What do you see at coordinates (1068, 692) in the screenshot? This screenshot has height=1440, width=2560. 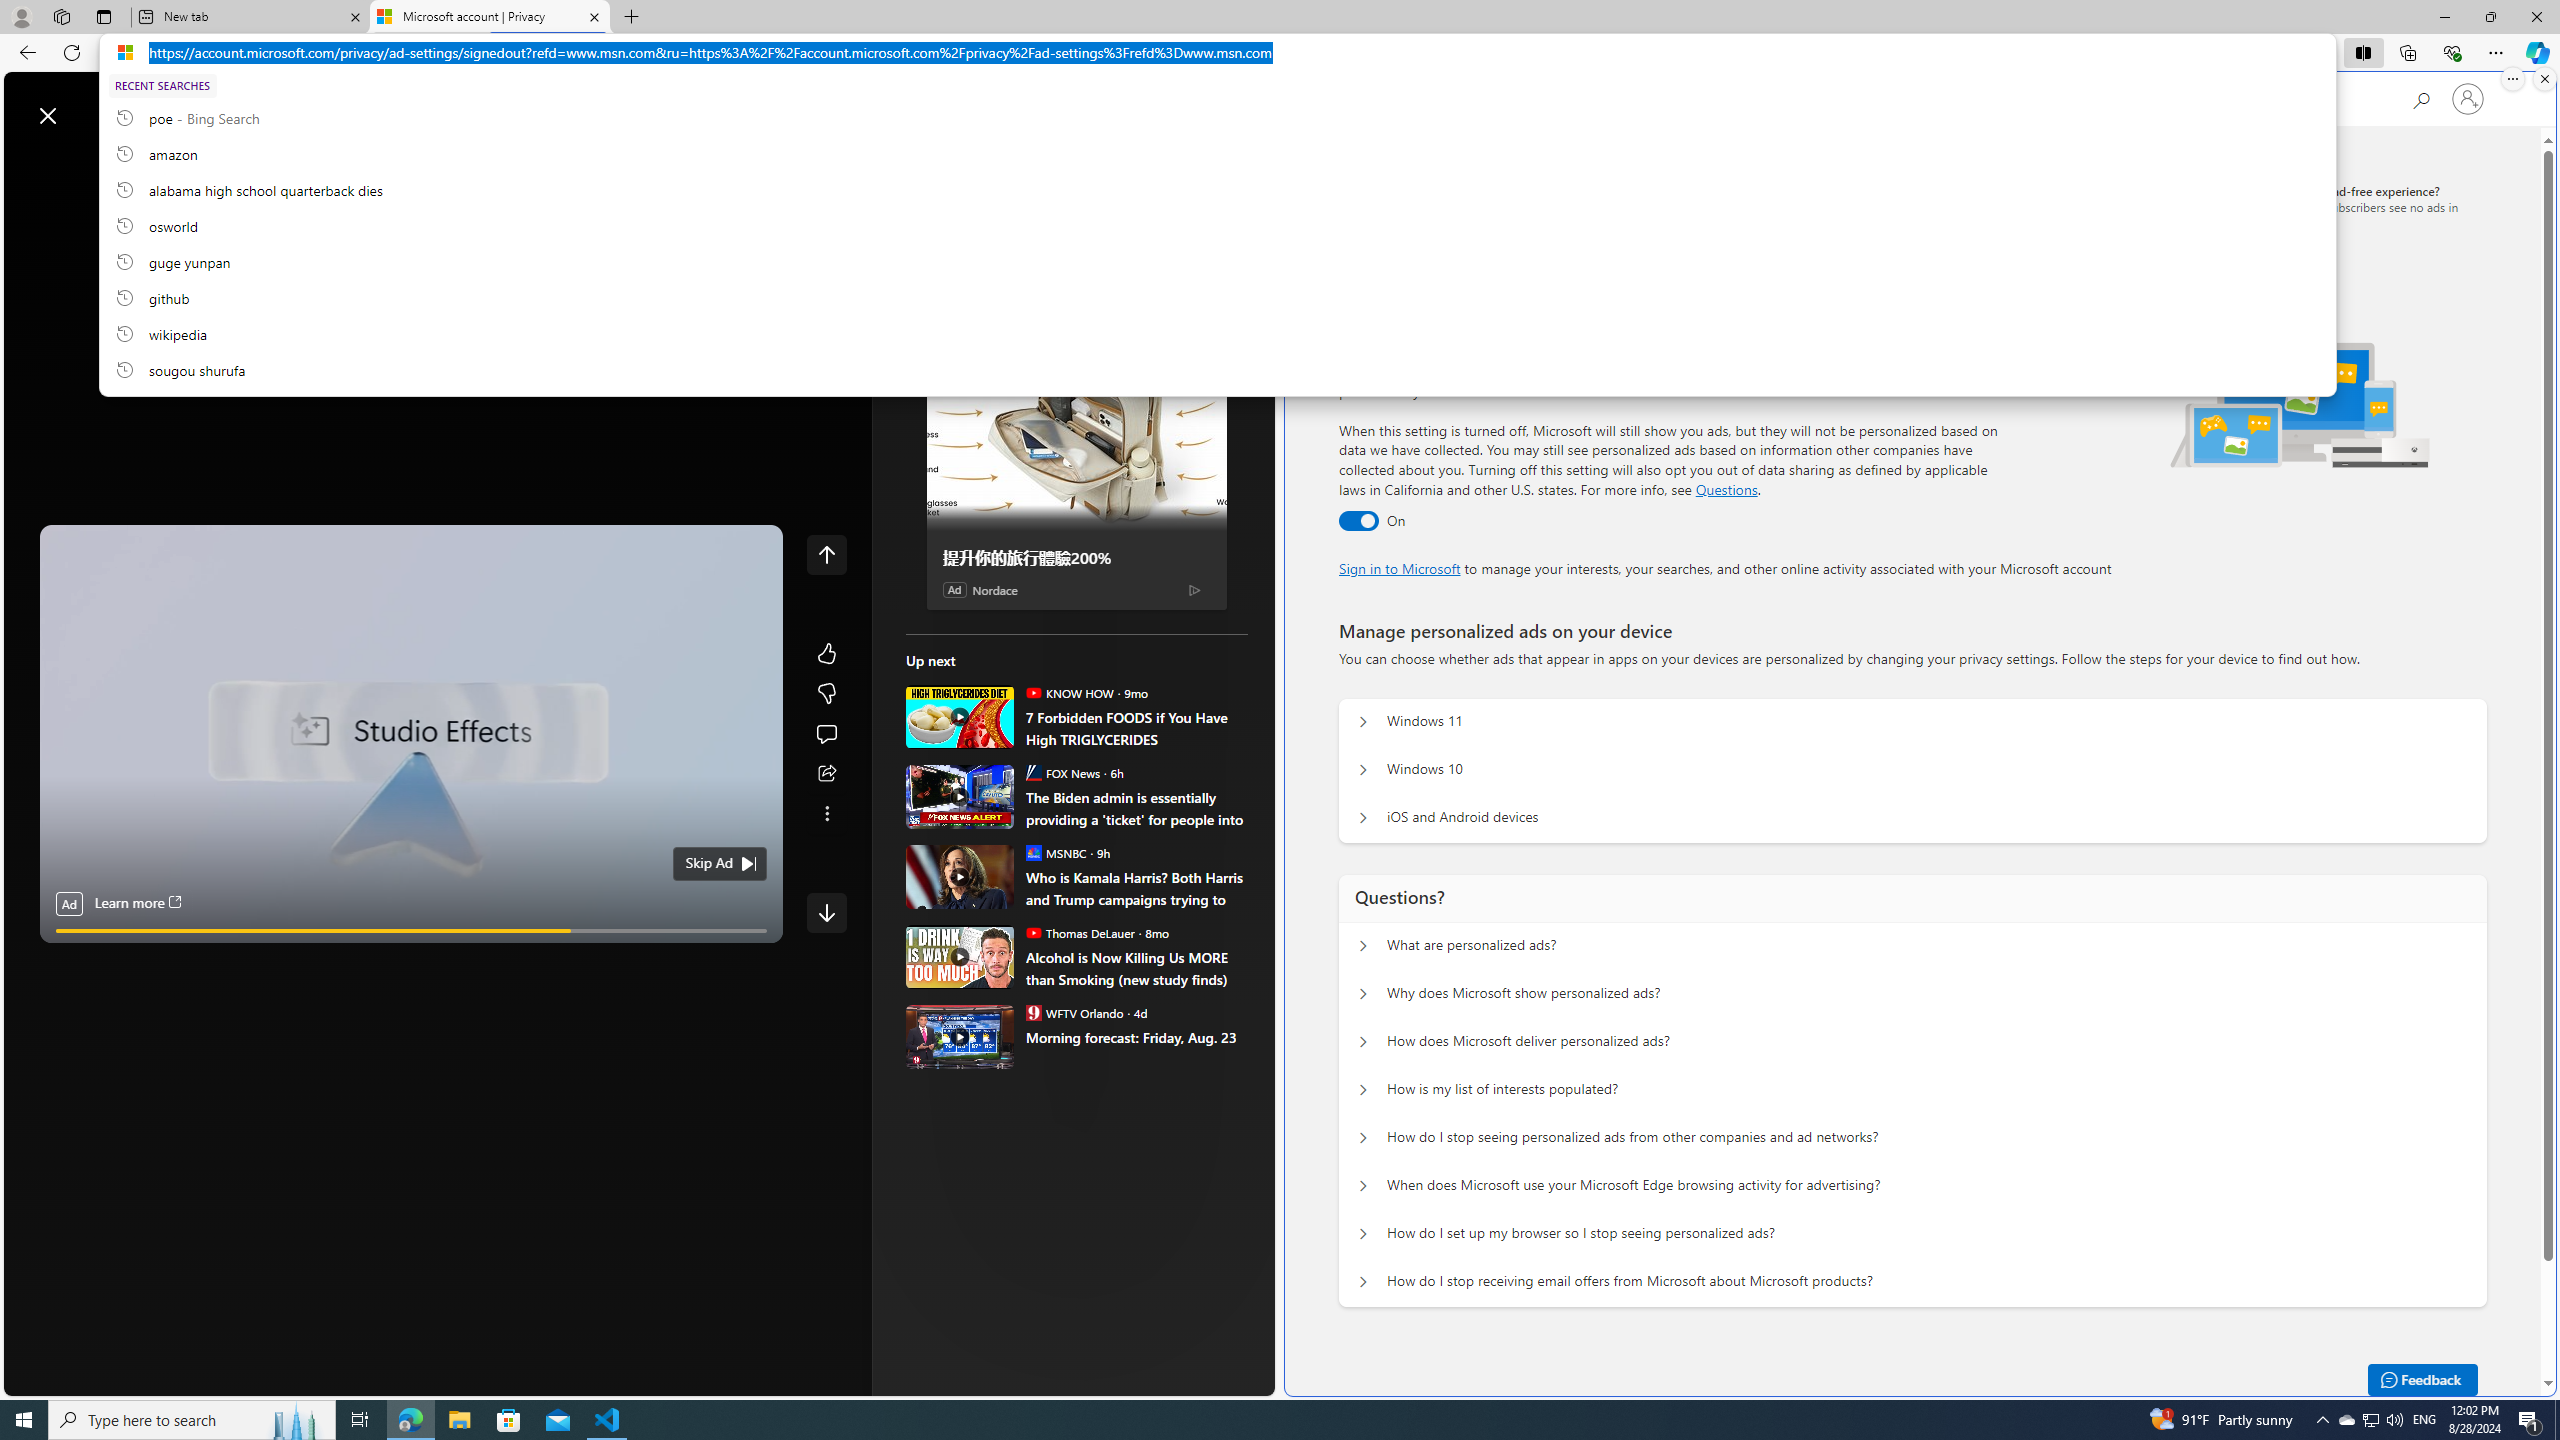 I see `KNOW HOW KNOW HOW` at bounding box center [1068, 692].